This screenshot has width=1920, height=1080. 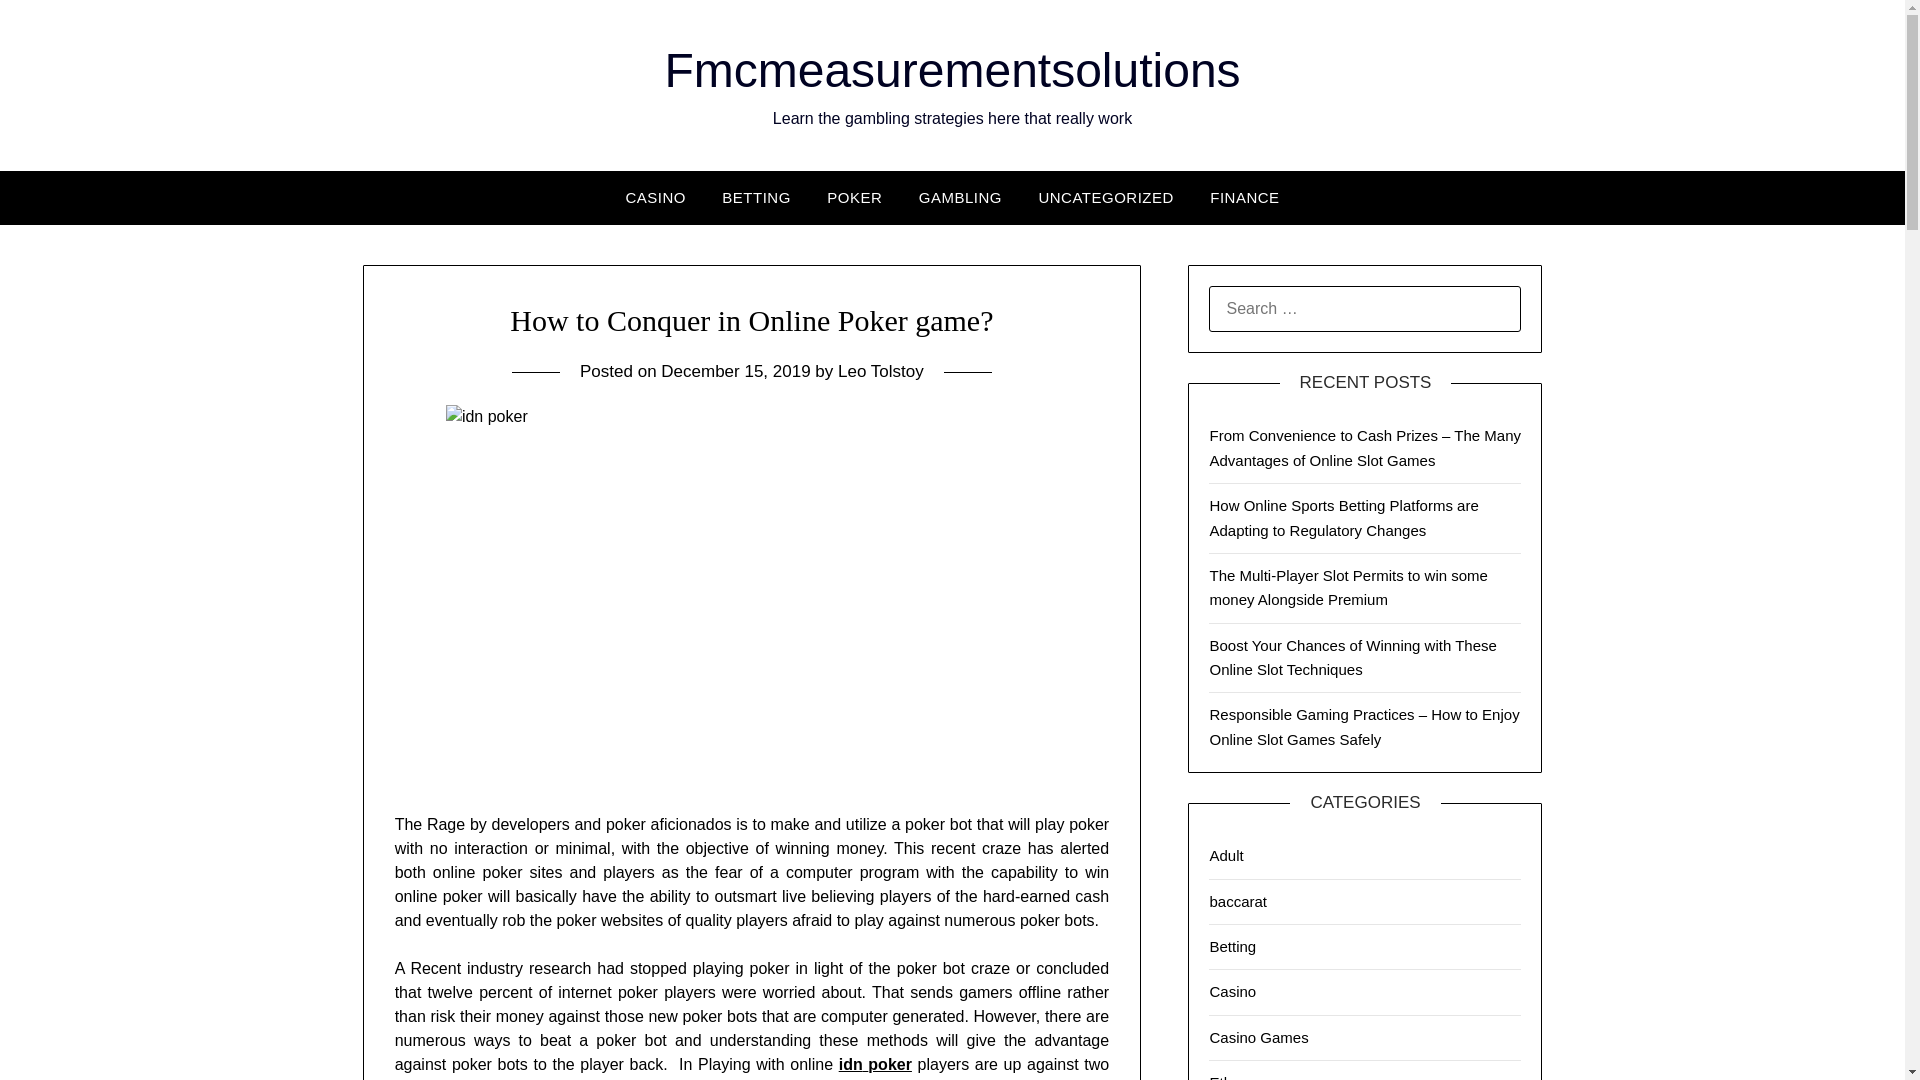 I want to click on Ethereum, so click(x=1242, y=1076).